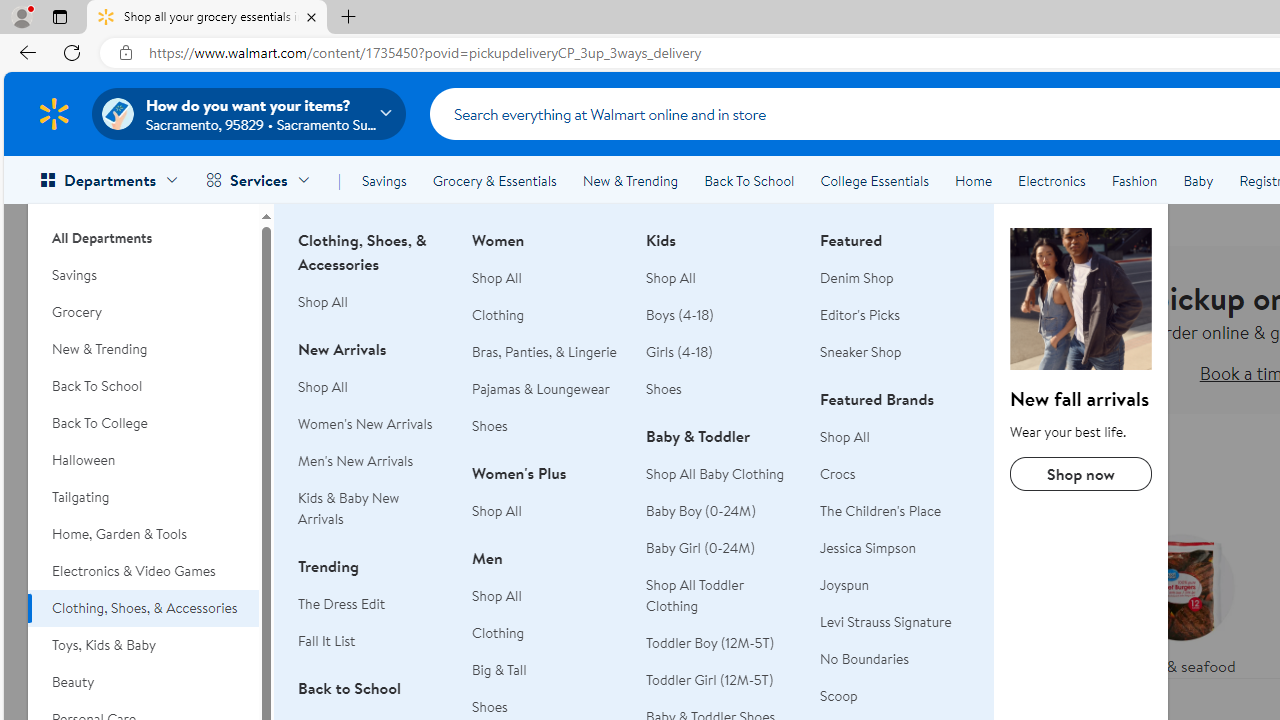 The width and height of the screenshot is (1280, 720). I want to click on Toys, Kids & Baby, so click(143, 645).